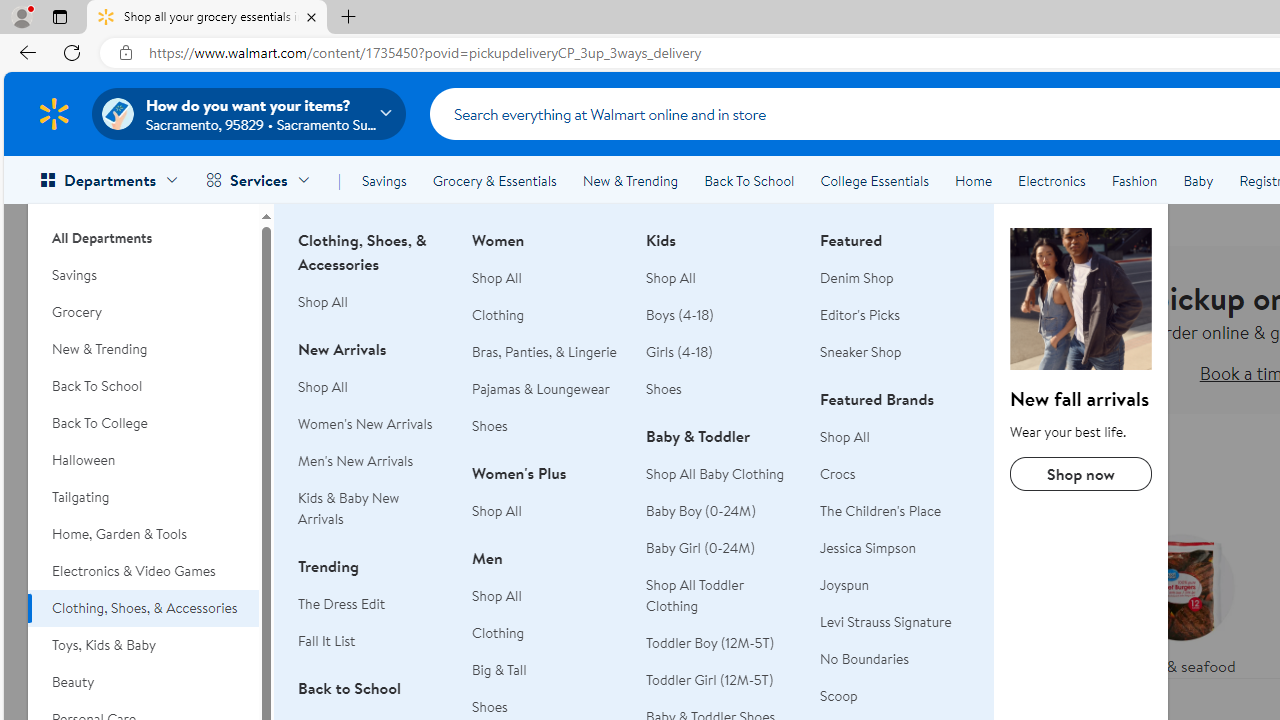 The width and height of the screenshot is (1280, 720). I want to click on Toys, Kids & Baby, so click(143, 645).